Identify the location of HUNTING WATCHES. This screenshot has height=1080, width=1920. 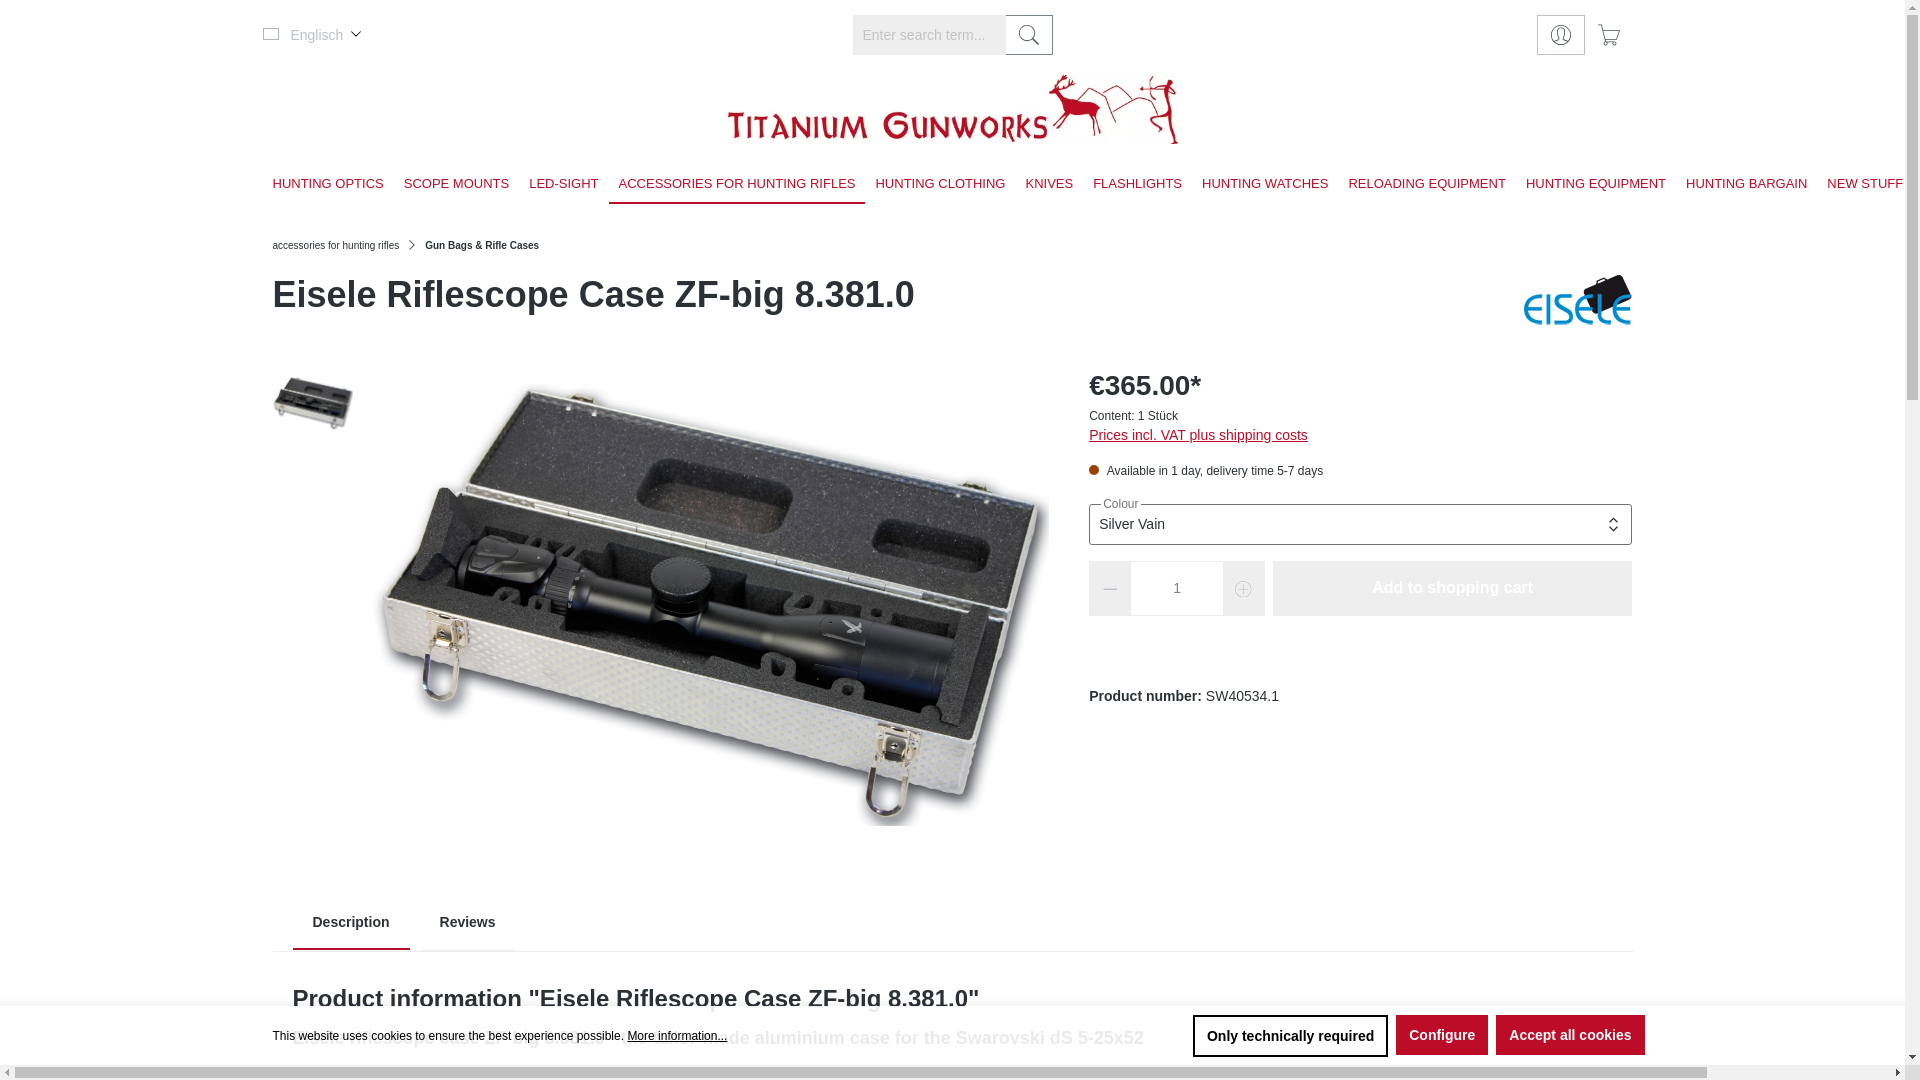
(1265, 184).